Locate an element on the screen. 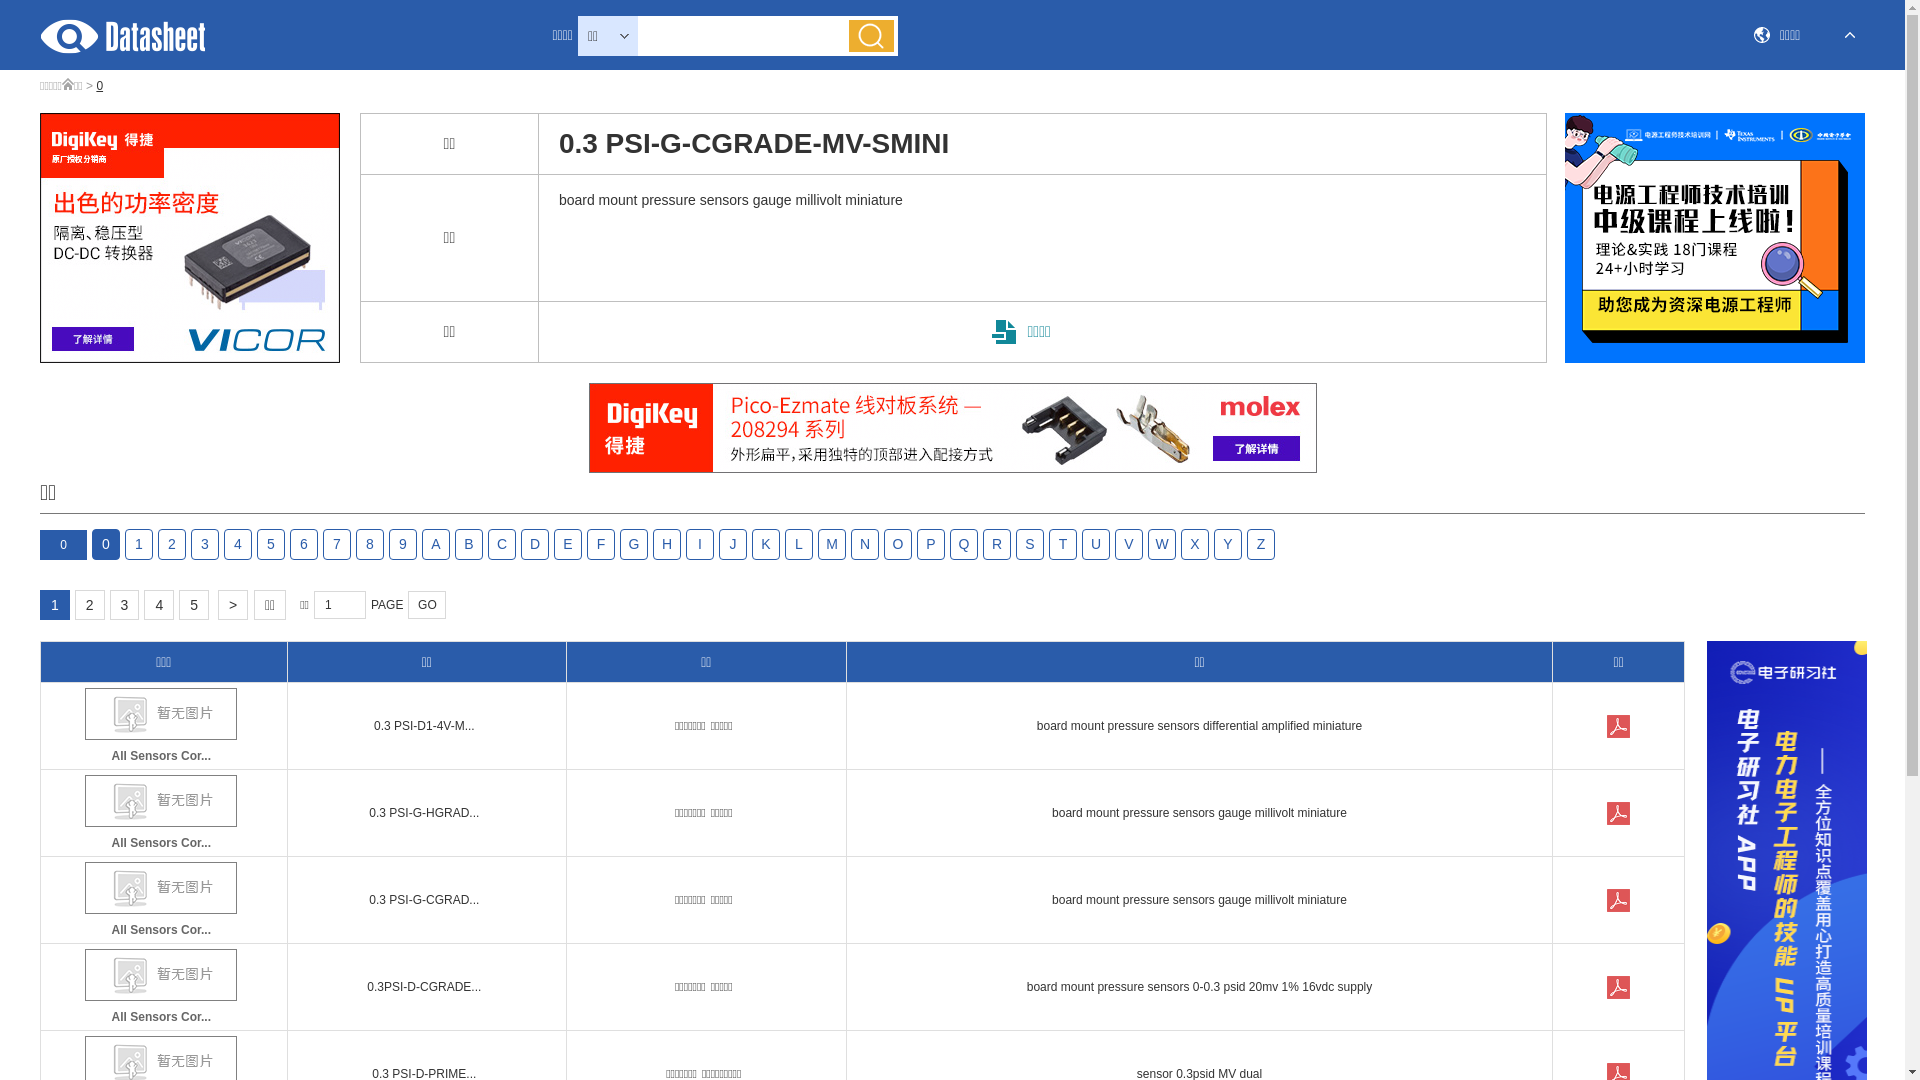 This screenshot has width=1920, height=1080. 2 is located at coordinates (90, 605).